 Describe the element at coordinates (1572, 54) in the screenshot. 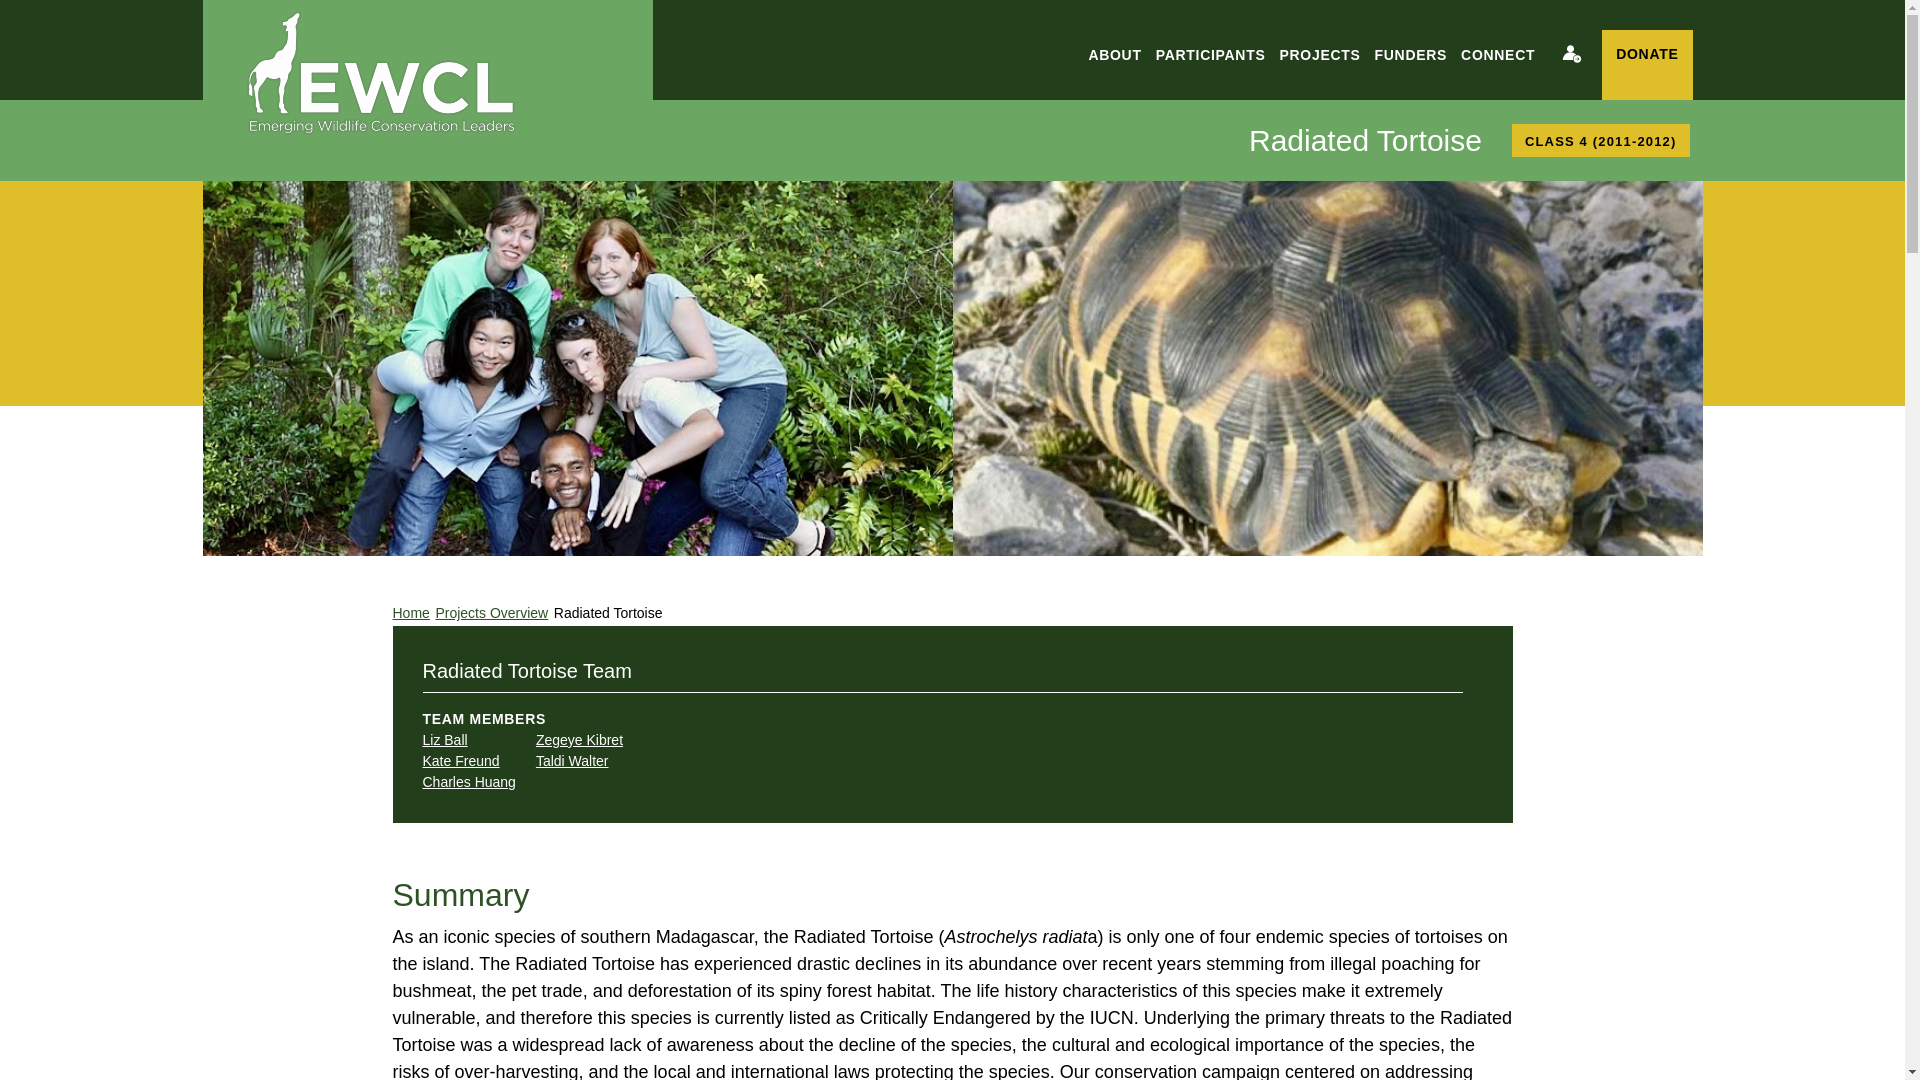

I see `Log in` at that location.